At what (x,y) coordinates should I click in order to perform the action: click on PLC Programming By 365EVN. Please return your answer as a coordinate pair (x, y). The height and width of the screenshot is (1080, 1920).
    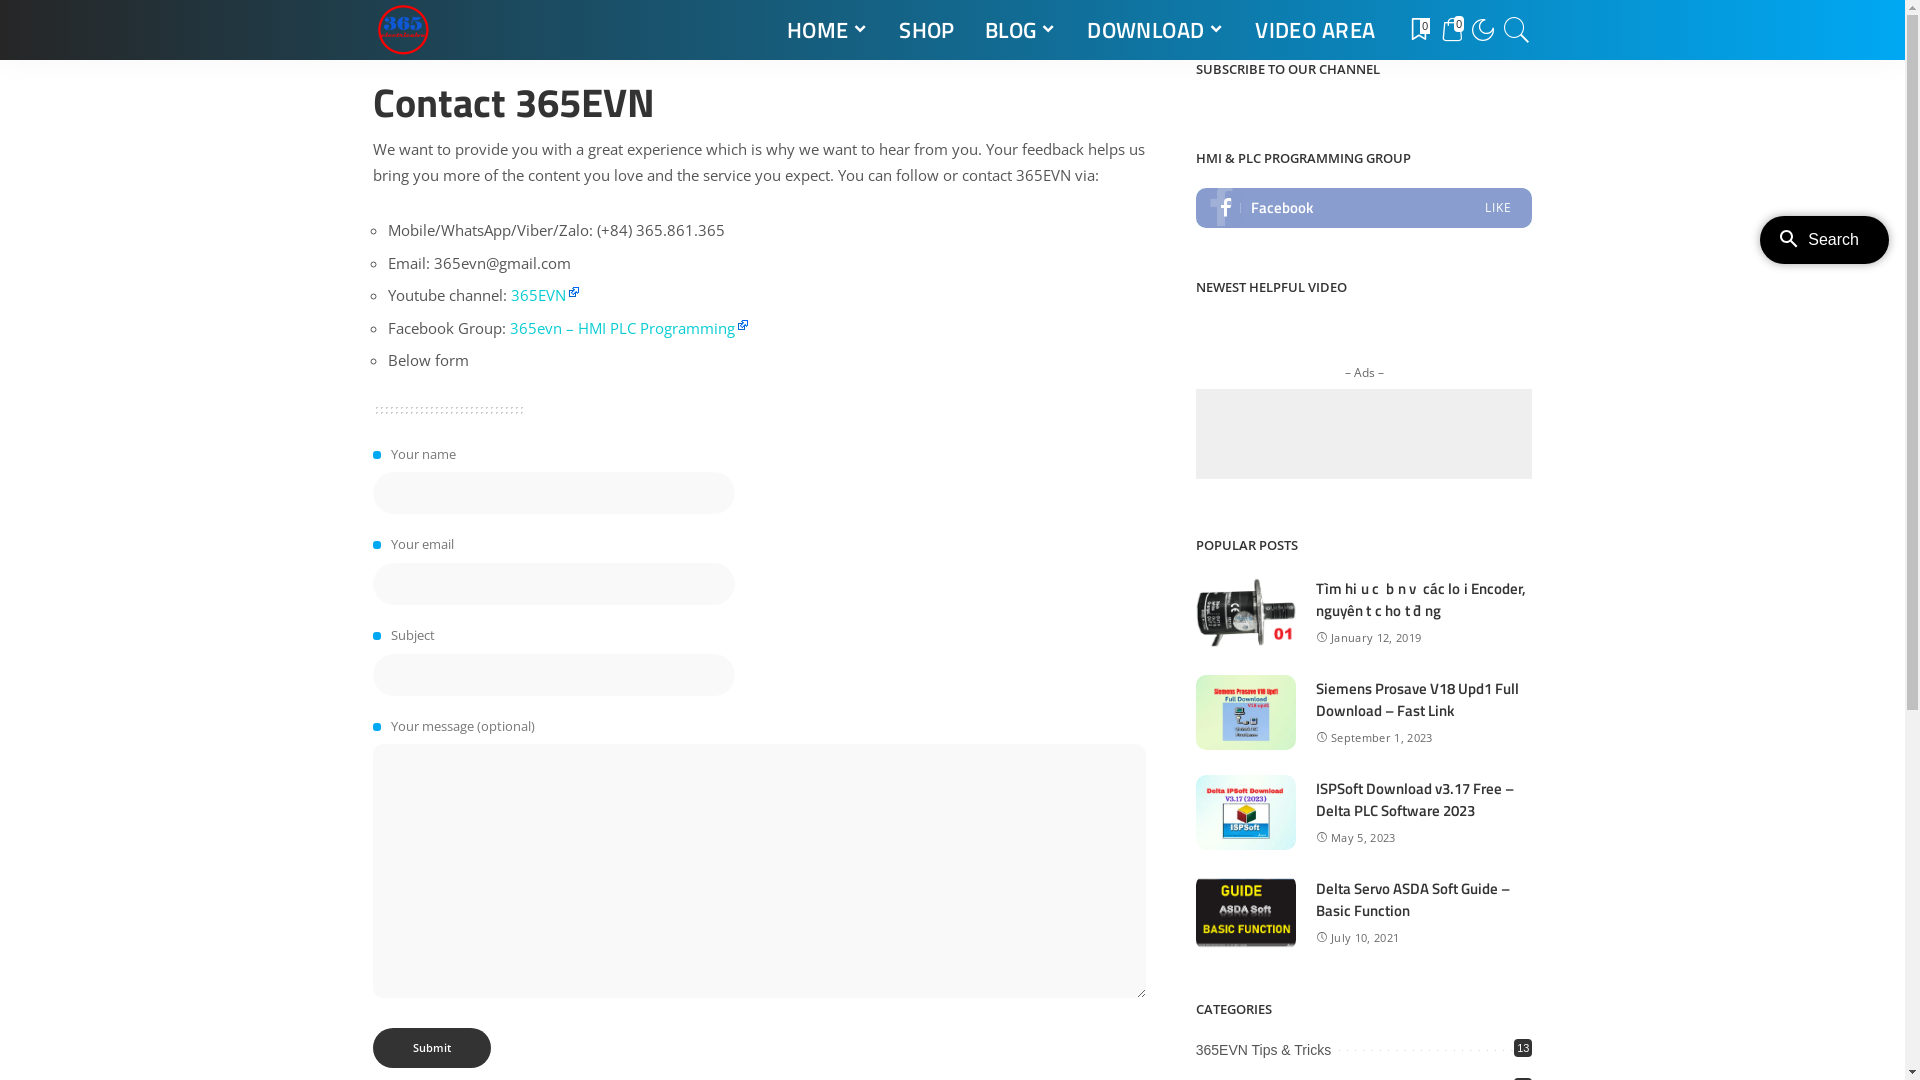
    Looking at the image, I should click on (402, 30).